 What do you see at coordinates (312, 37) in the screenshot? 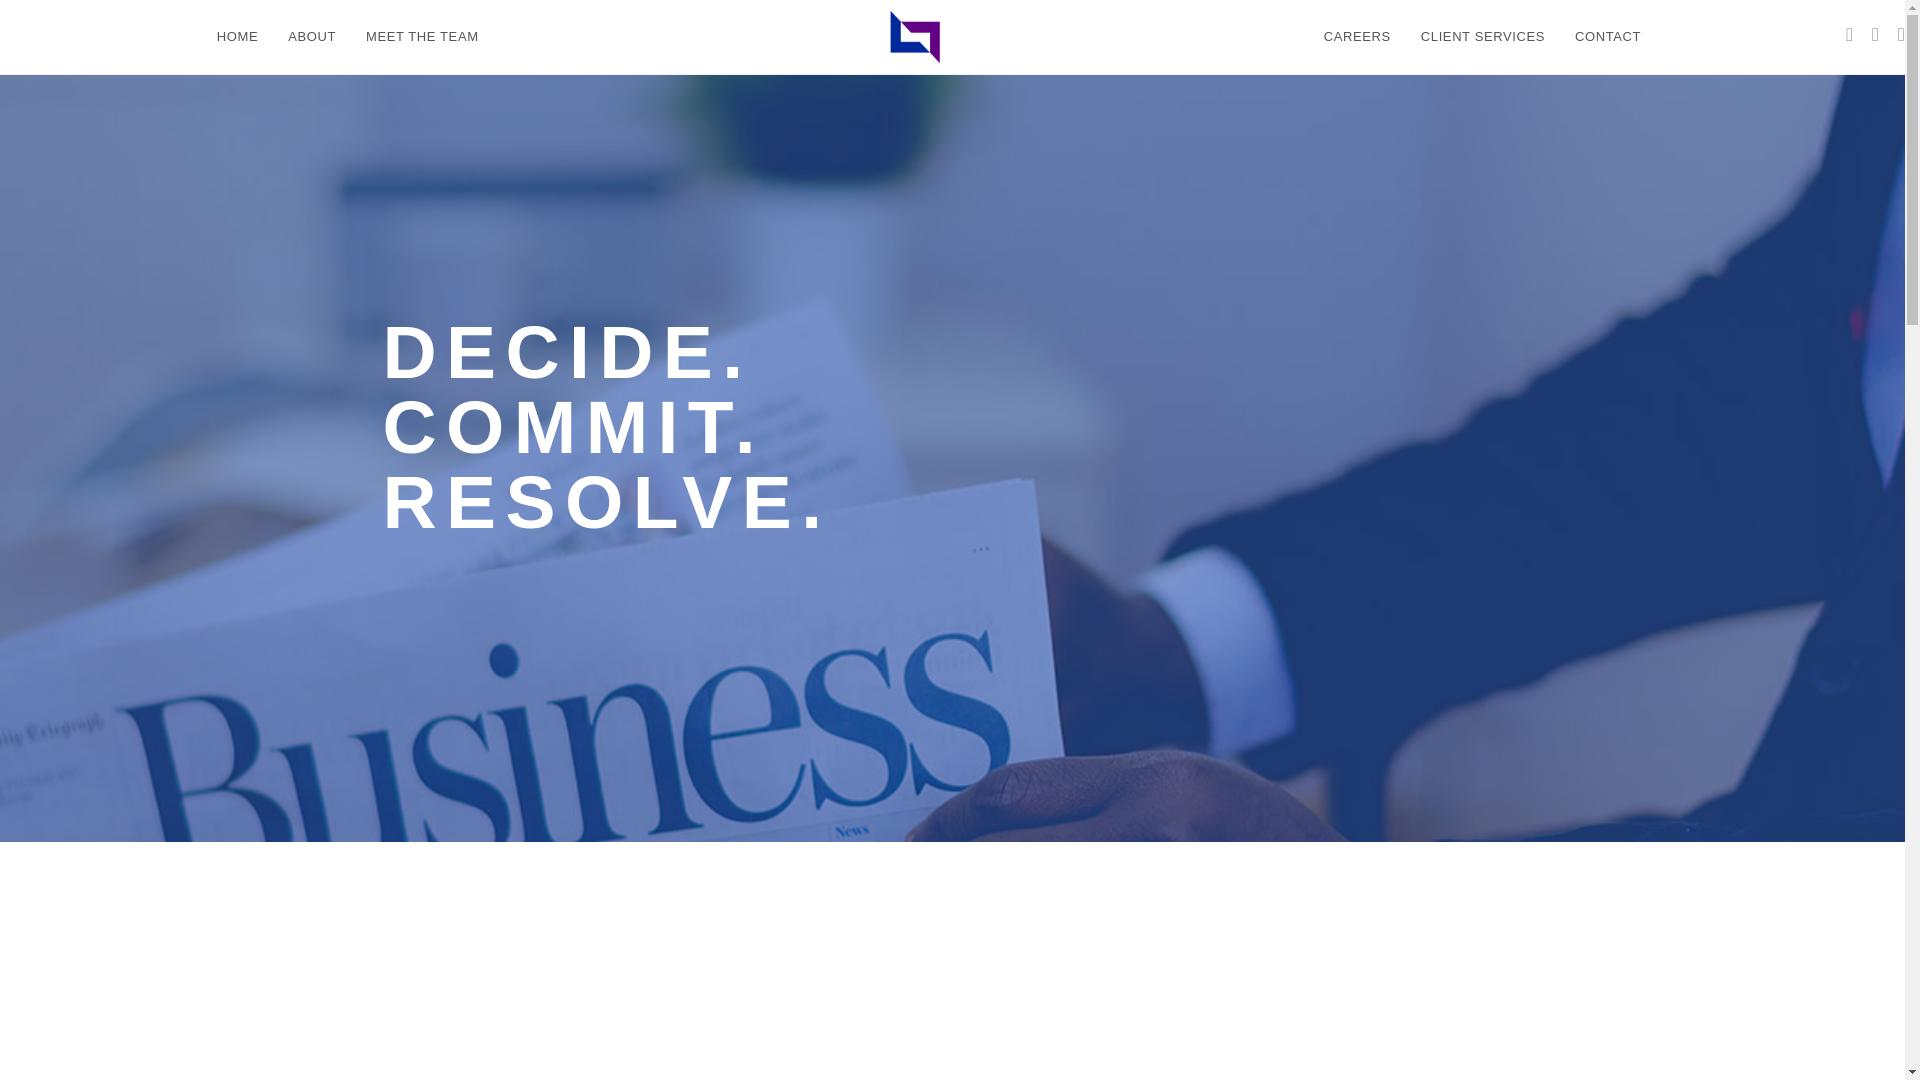
I see `ABOUT` at bounding box center [312, 37].